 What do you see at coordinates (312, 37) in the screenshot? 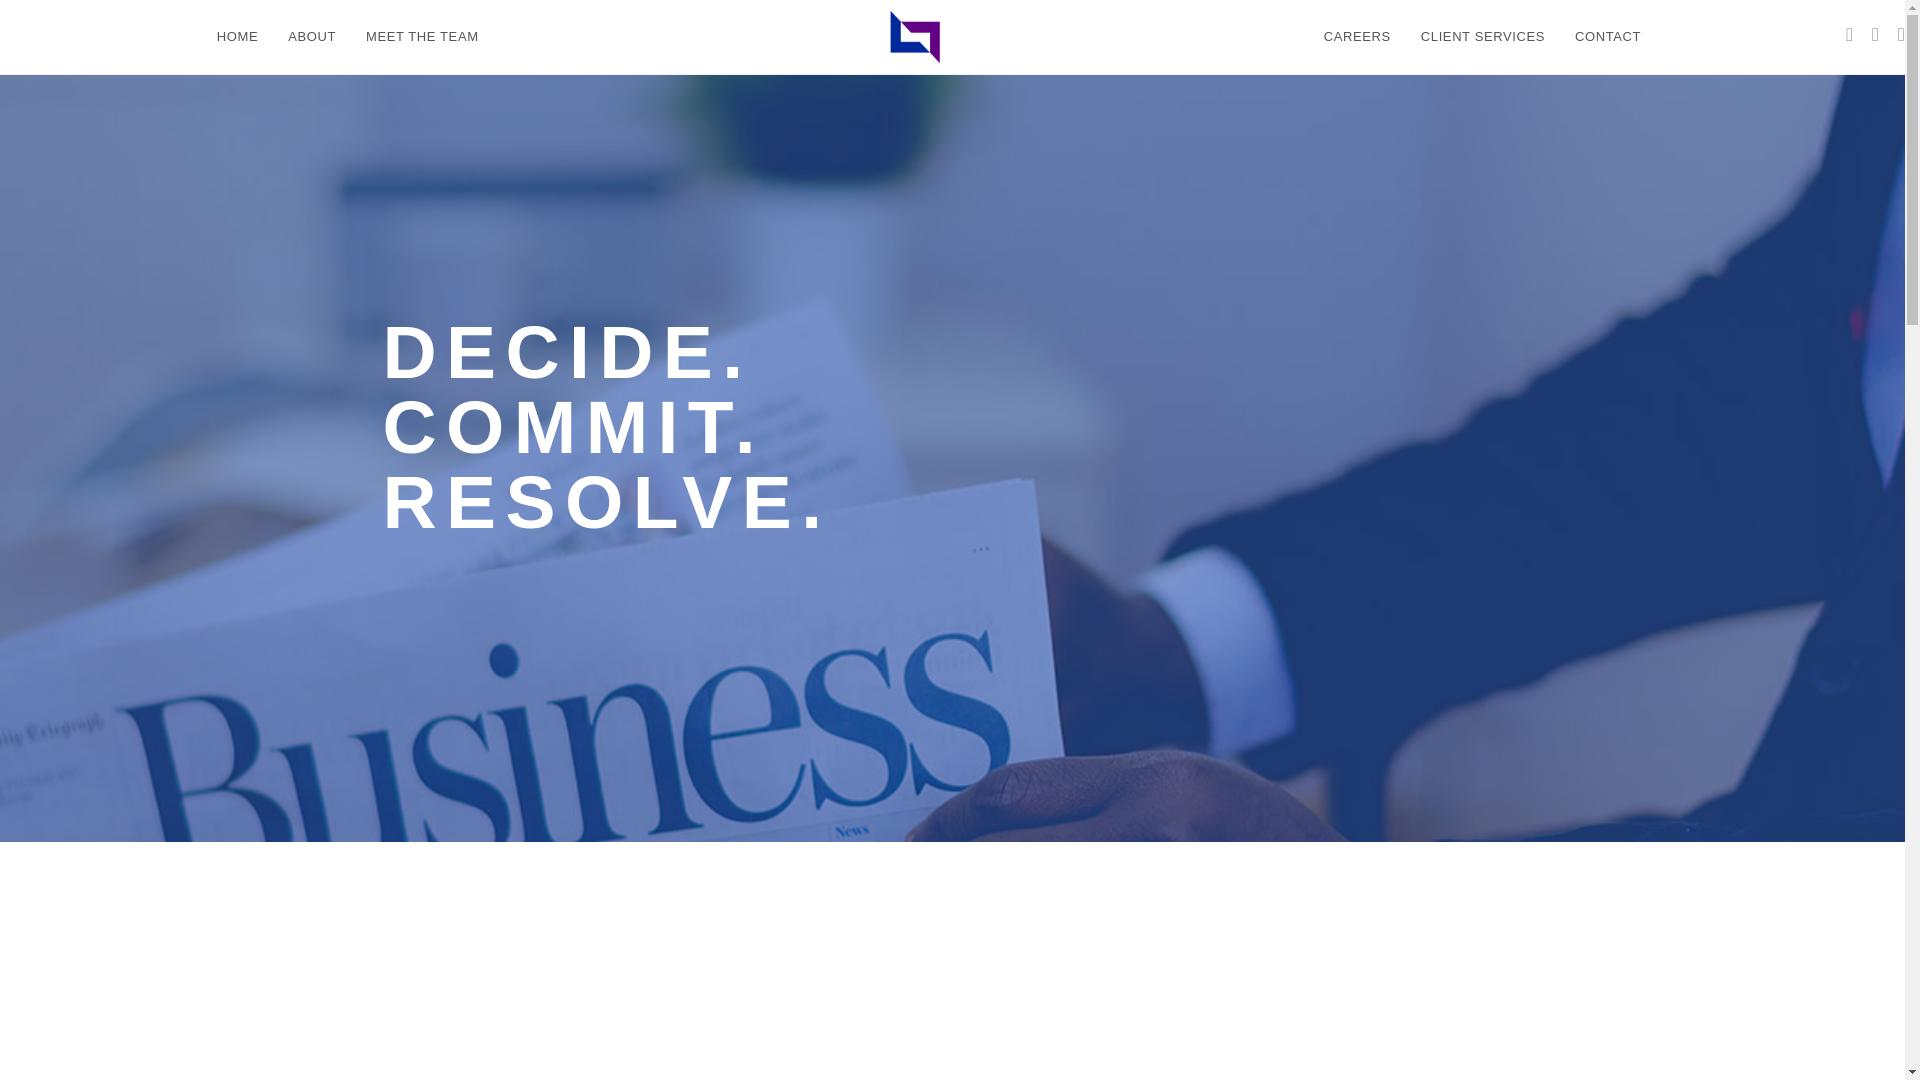
I see `ABOUT` at bounding box center [312, 37].